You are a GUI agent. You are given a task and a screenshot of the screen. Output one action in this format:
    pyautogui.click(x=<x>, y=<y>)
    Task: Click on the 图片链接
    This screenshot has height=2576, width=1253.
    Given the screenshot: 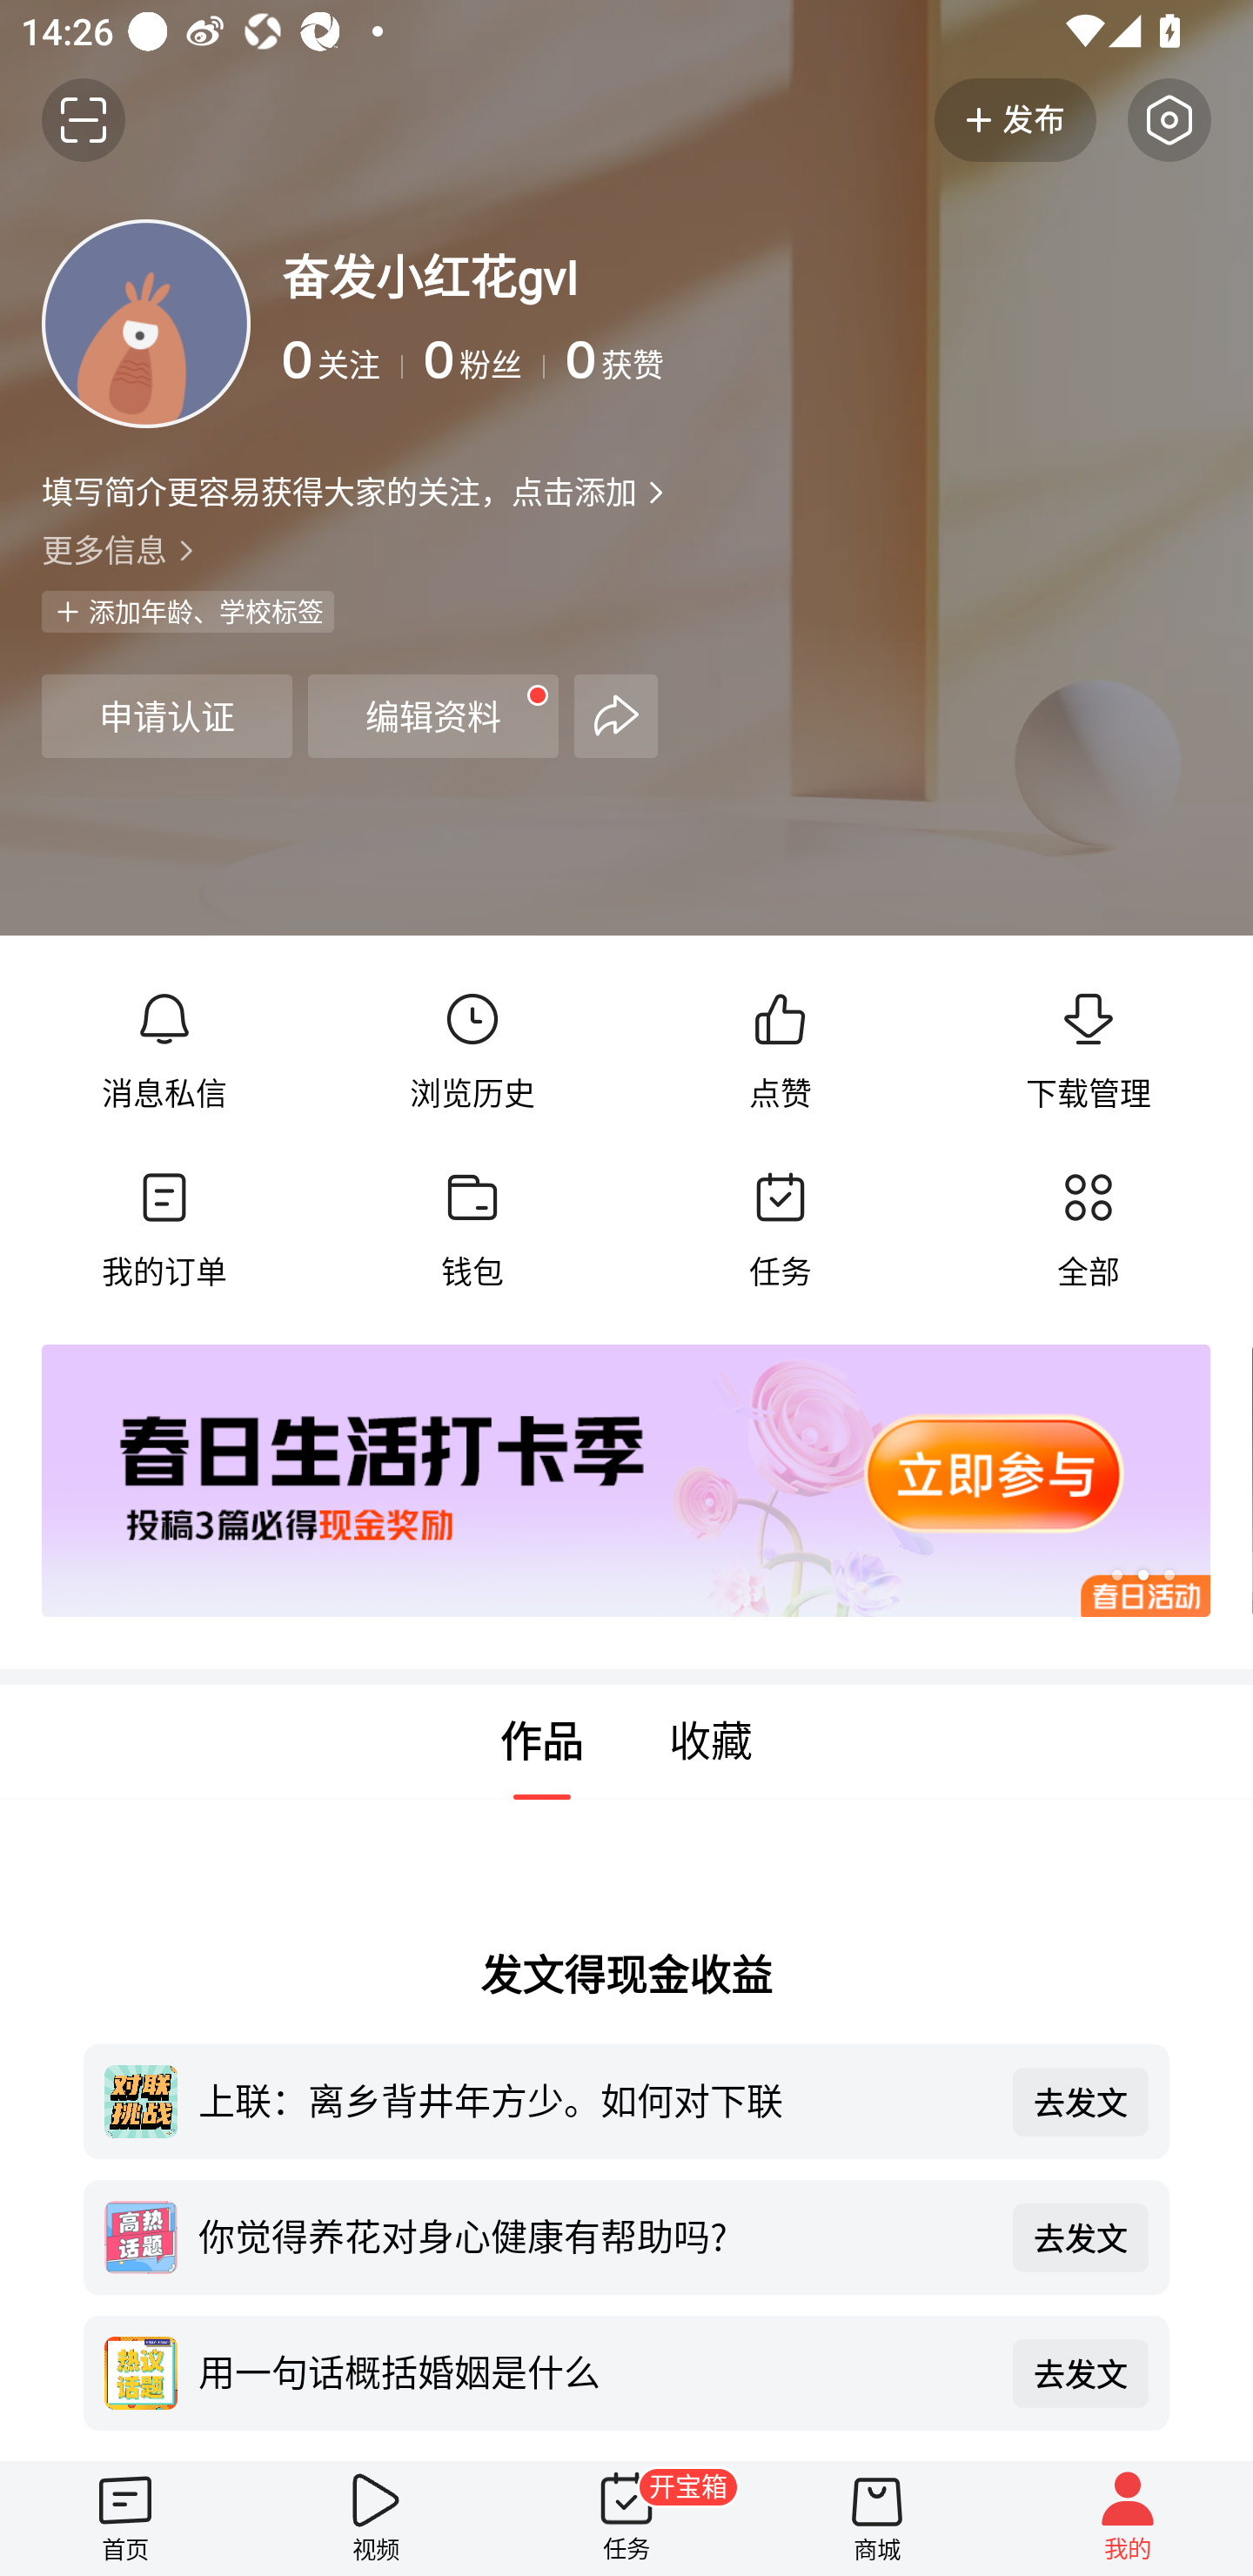 What is the action you would take?
    pyautogui.click(x=606, y=1481)
    